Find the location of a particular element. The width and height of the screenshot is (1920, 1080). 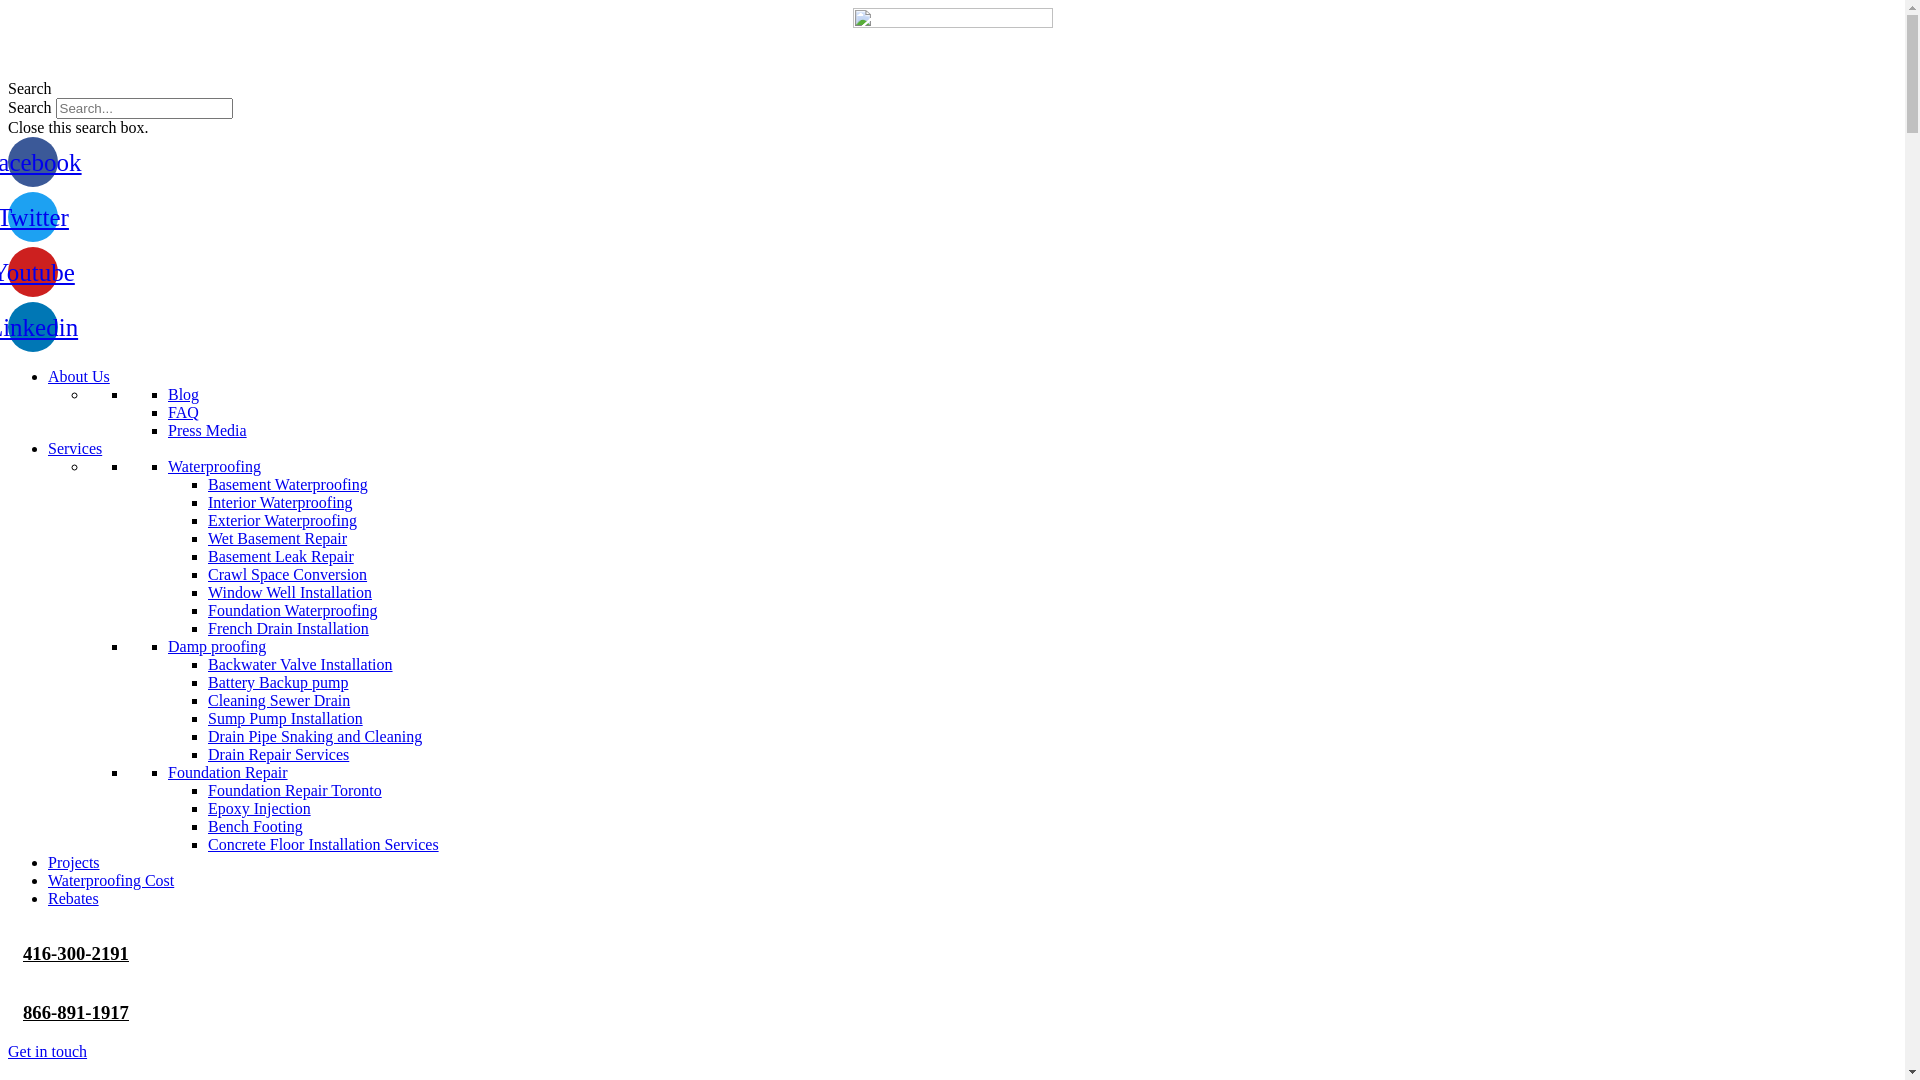

Wet Basement Repair is located at coordinates (278, 538).